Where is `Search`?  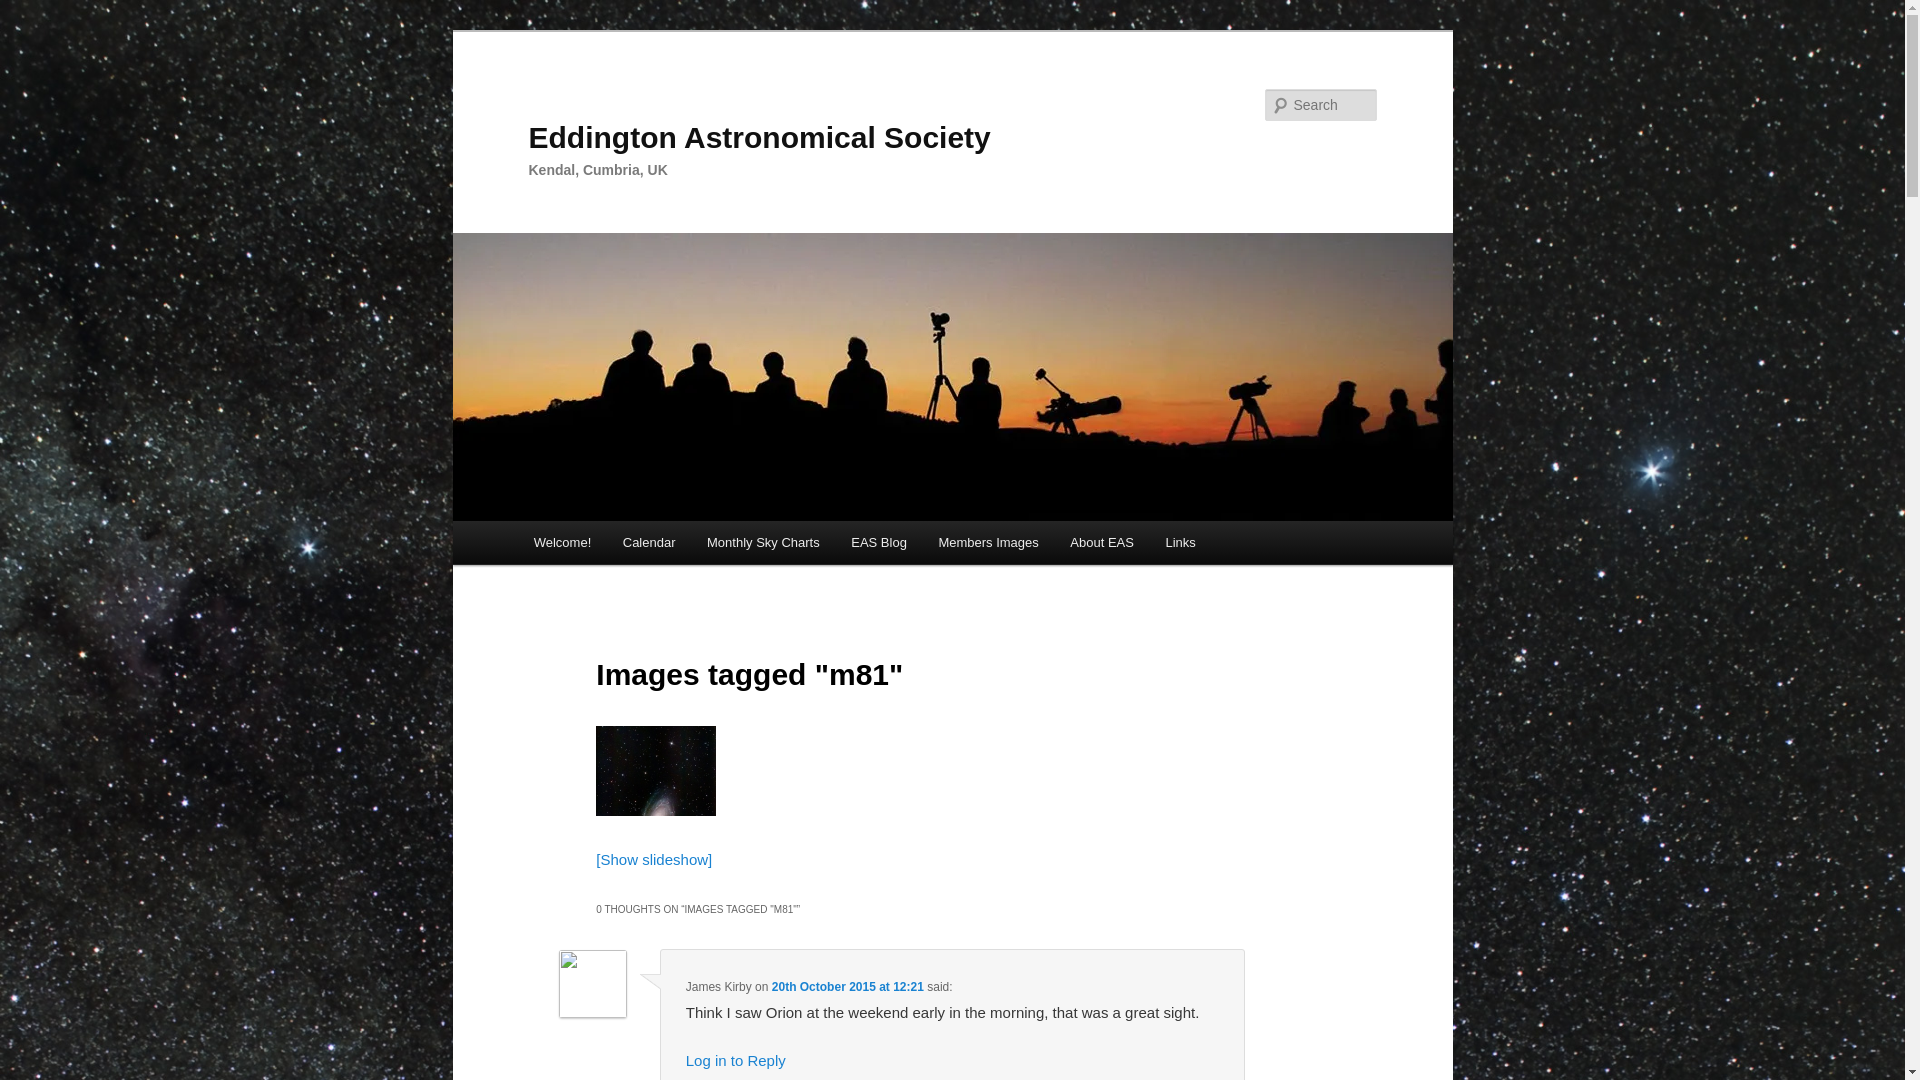
Search is located at coordinates (32, 11).